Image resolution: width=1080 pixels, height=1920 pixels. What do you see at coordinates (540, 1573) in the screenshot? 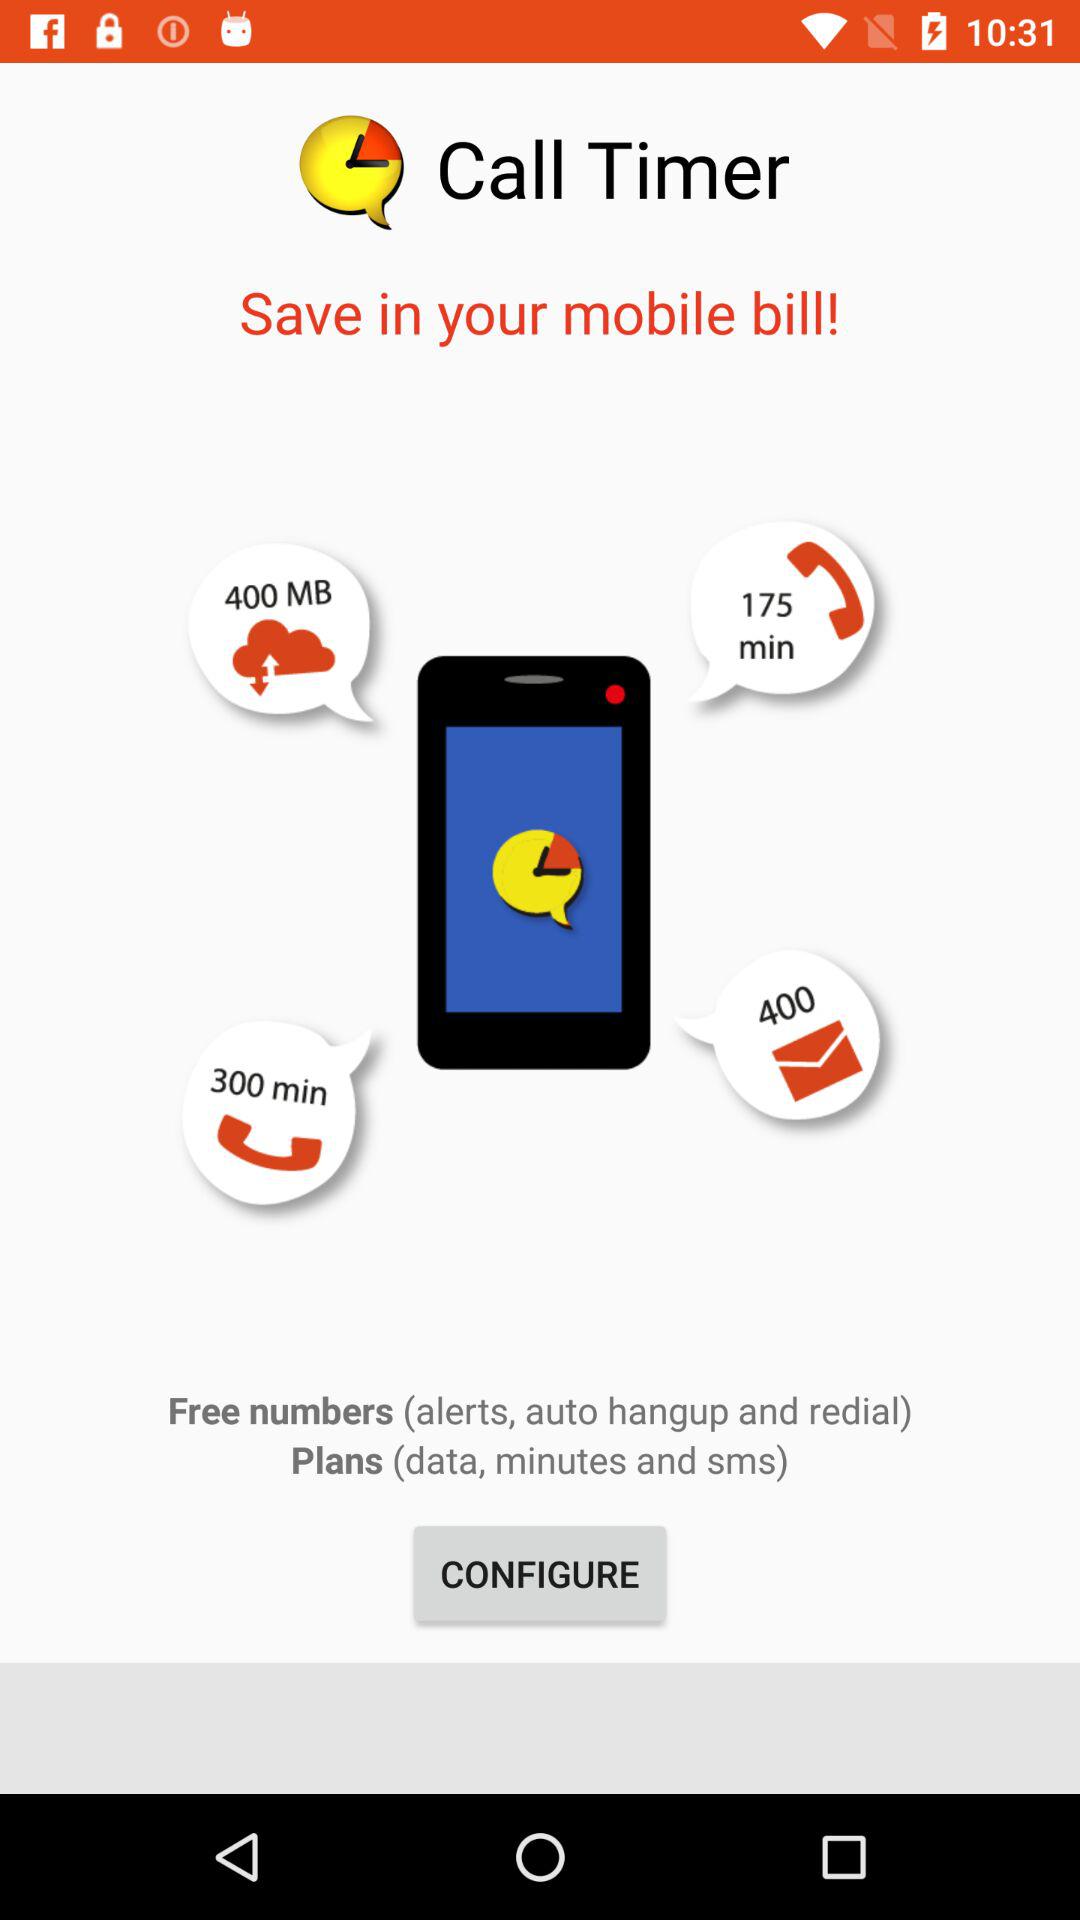
I see `jump until the configure` at bounding box center [540, 1573].